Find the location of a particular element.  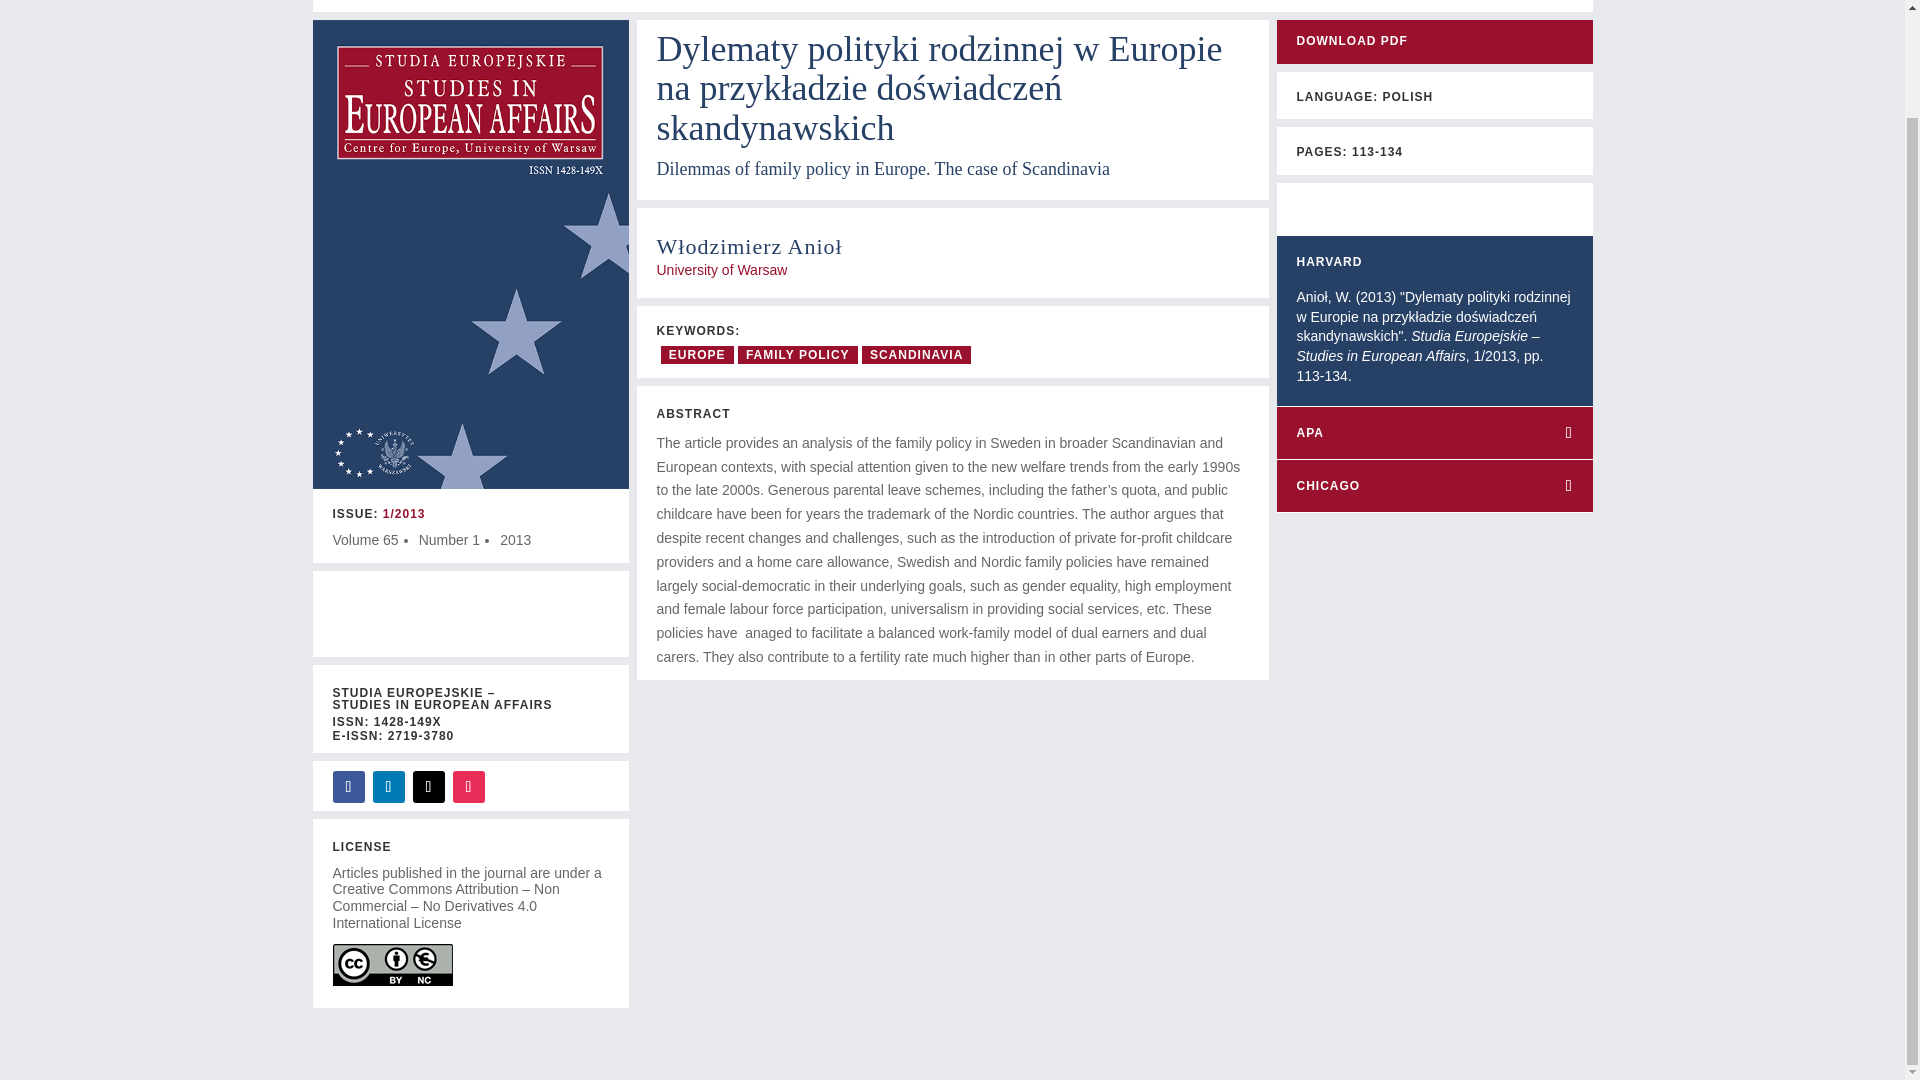

Follow on LinkedIn is located at coordinates (388, 787).